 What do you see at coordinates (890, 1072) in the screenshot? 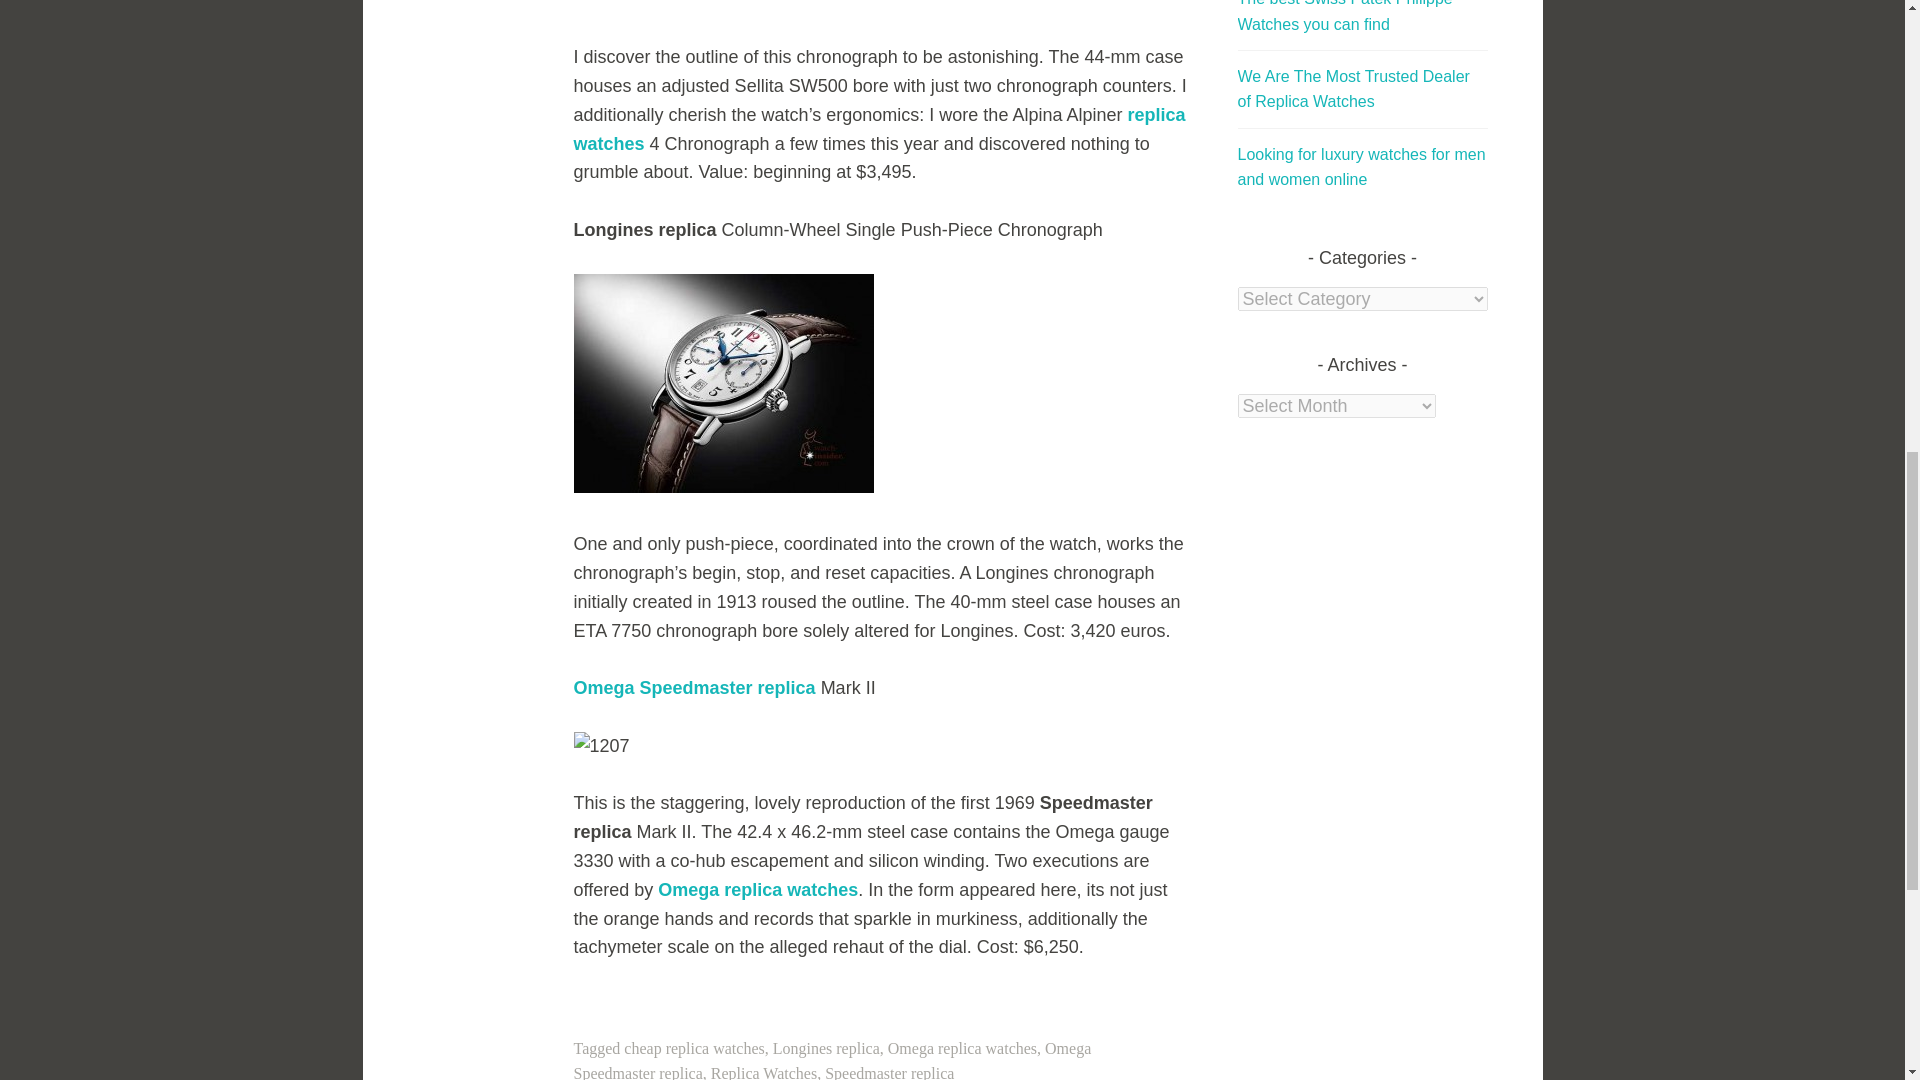
I see `Speedmaster replica` at bounding box center [890, 1072].